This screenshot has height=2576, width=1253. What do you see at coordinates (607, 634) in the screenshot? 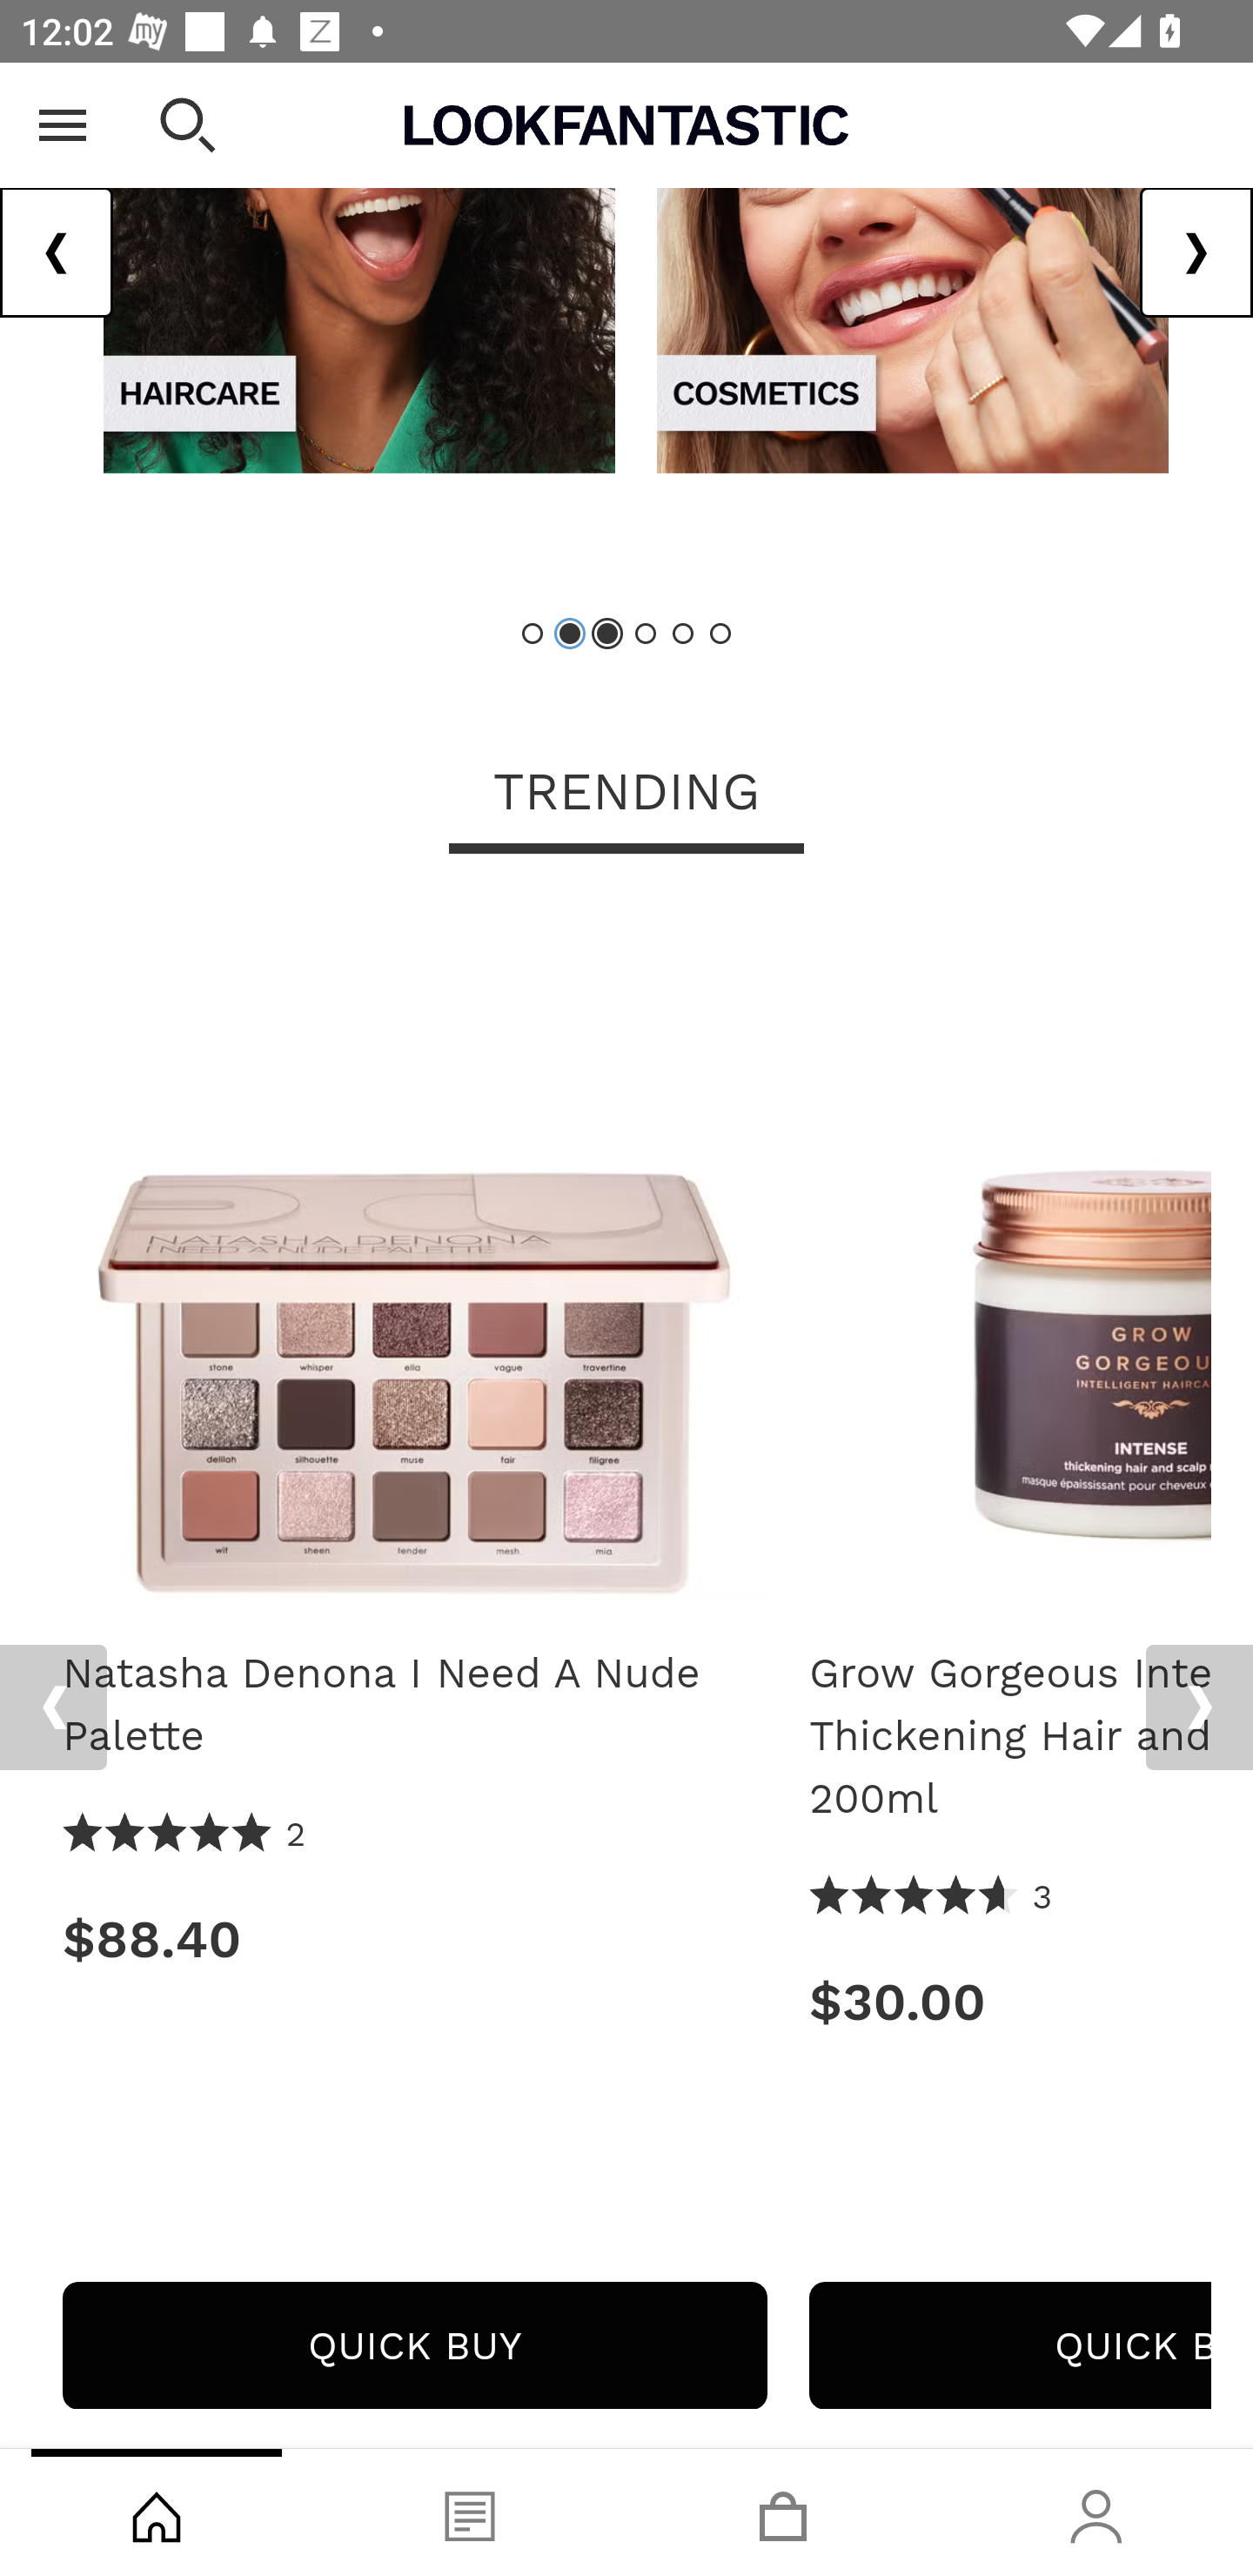
I see `Showing Slide 3 (Current Item)` at bounding box center [607, 634].